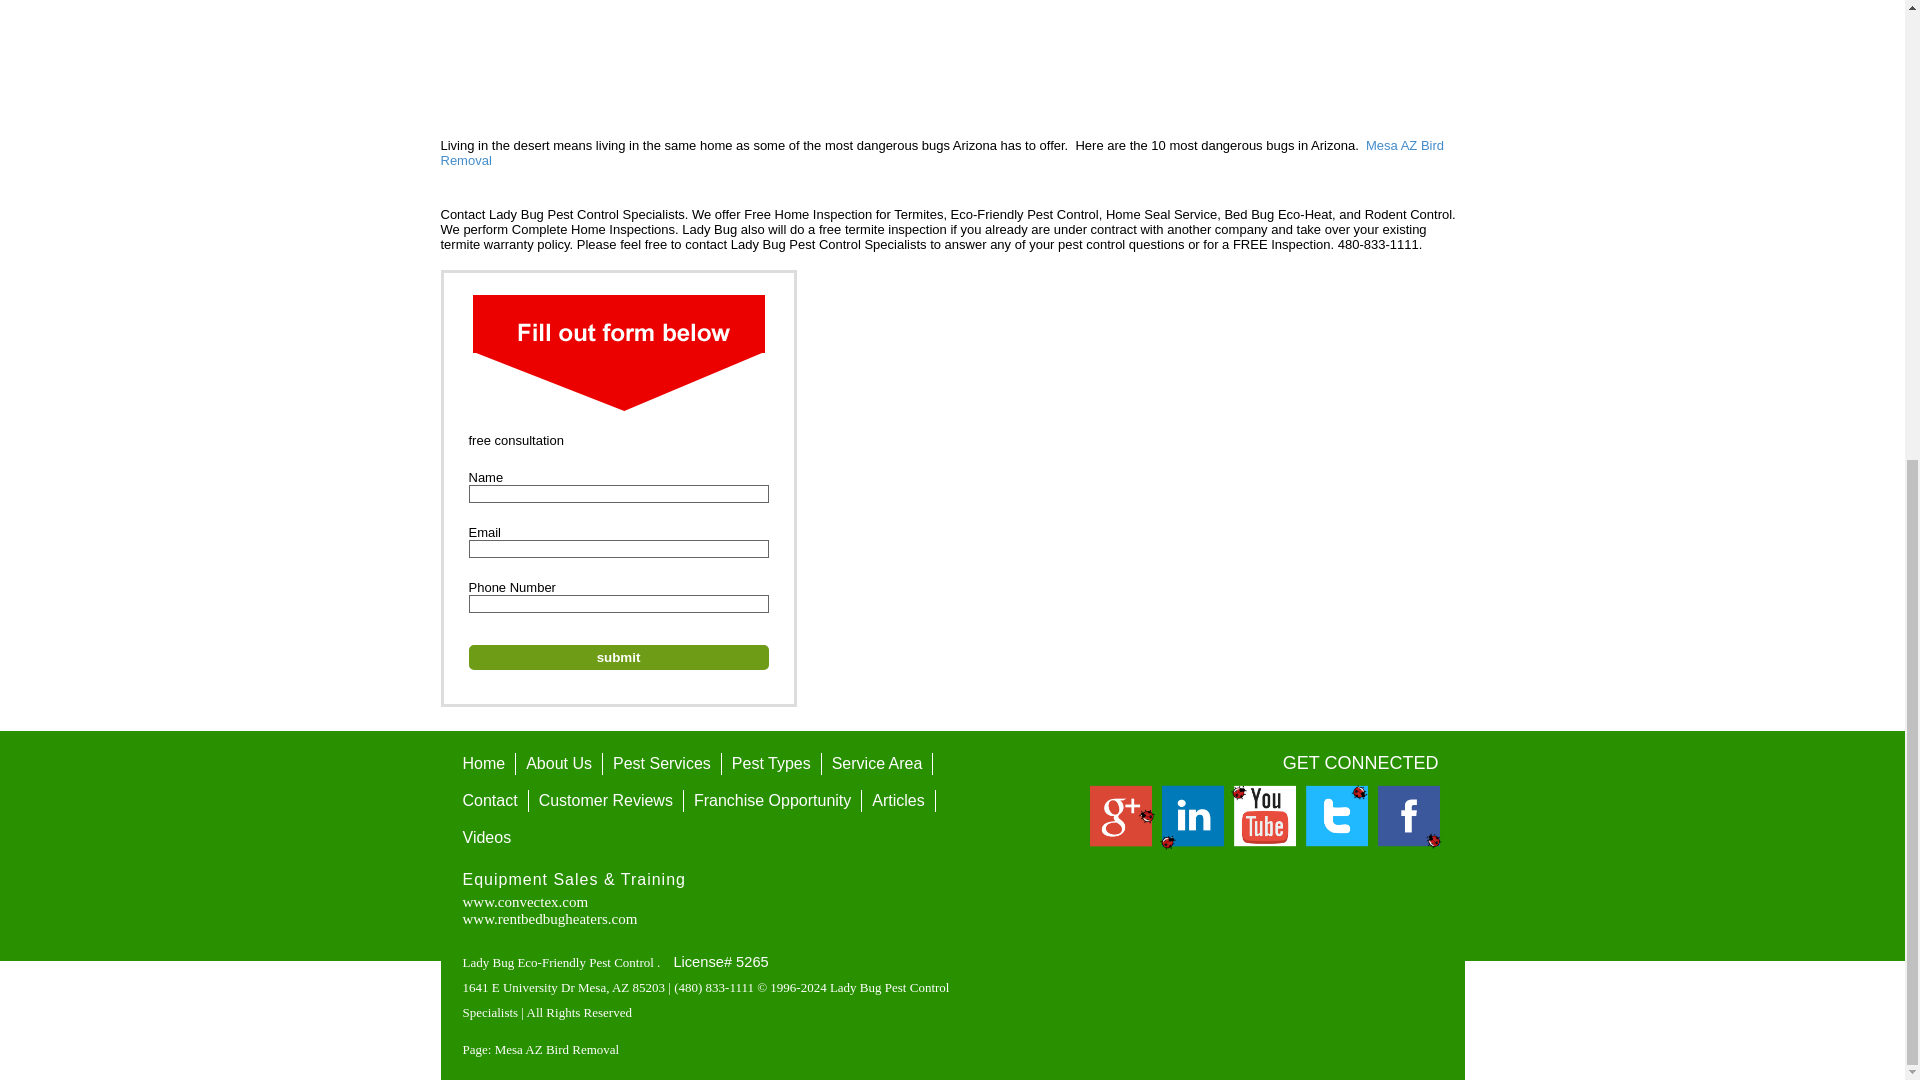  What do you see at coordinates (550, 918) in the screenshot?
I see `www.rentbedbugheaters.com` at bounding box center [550, 918].